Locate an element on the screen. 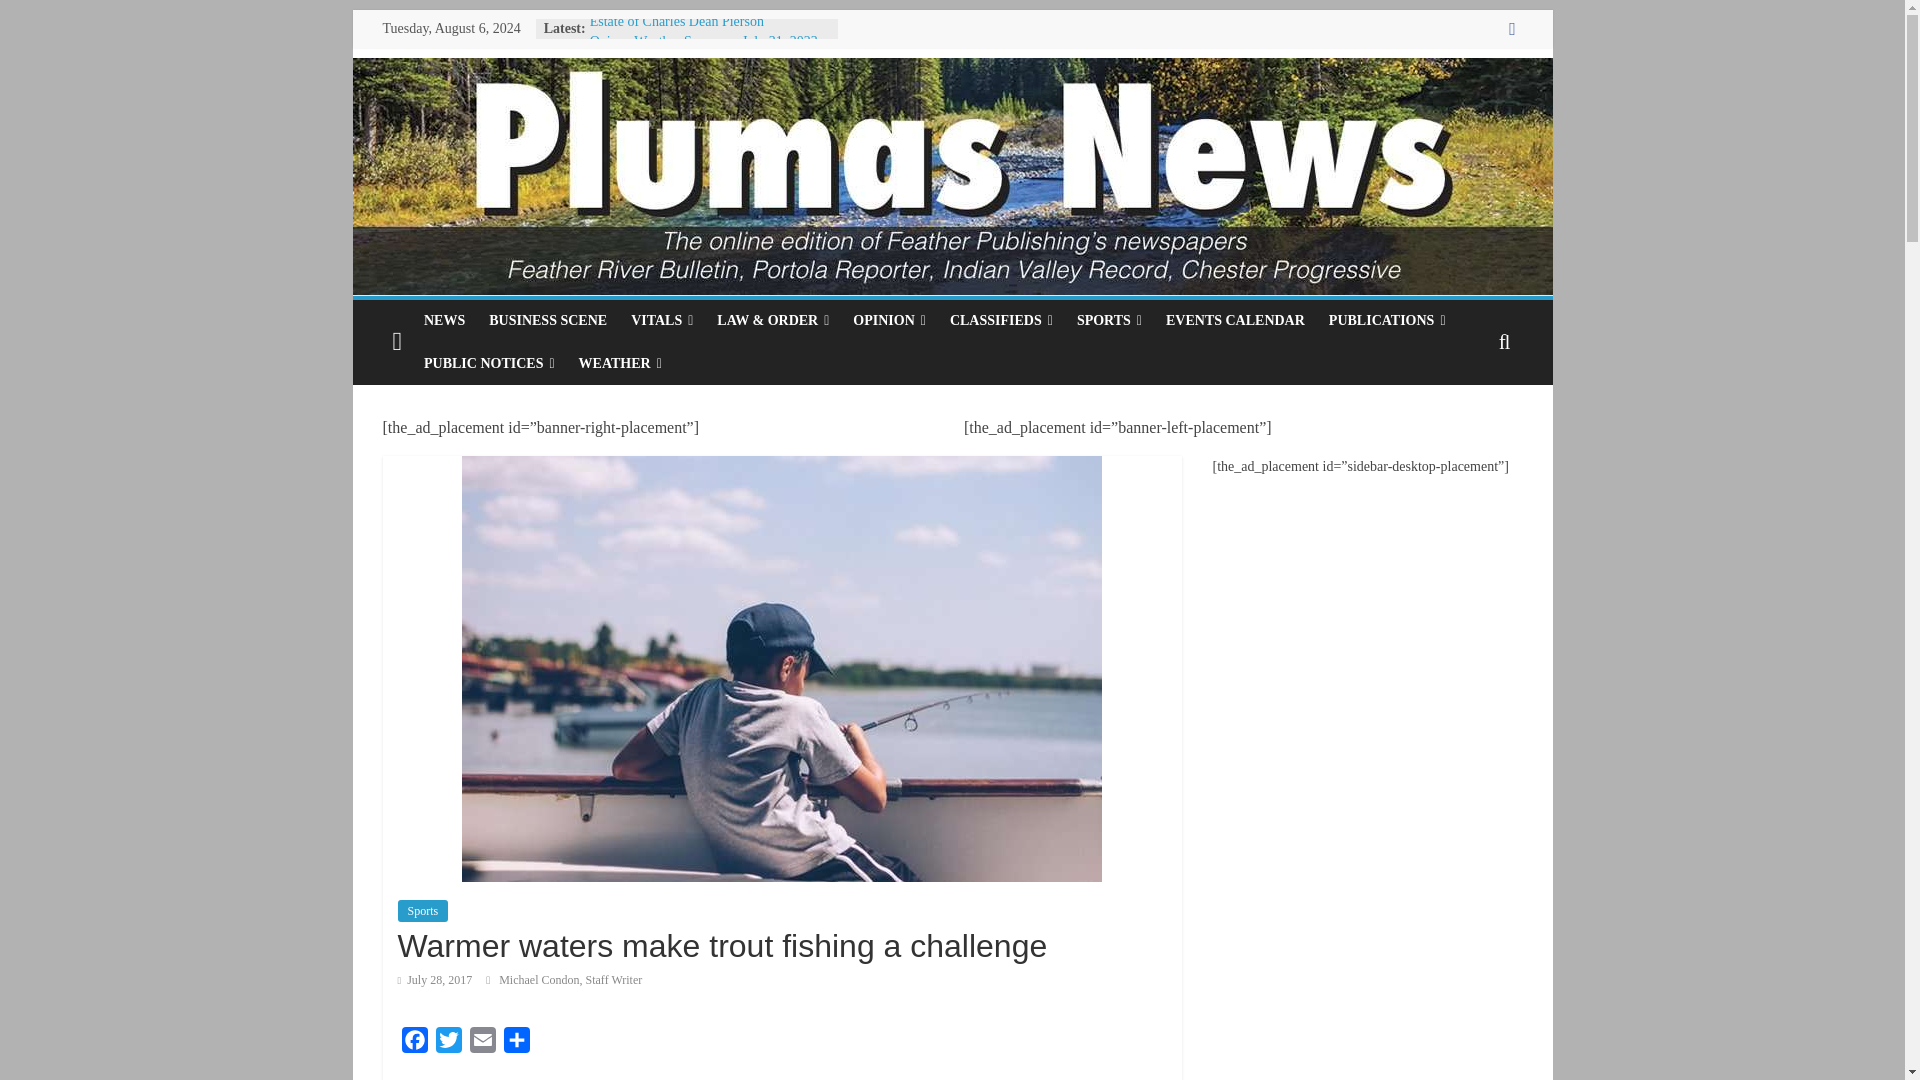 The width and height of the screenshot is (1920, 1080). Facebook is located at coordinates (414, 1044).